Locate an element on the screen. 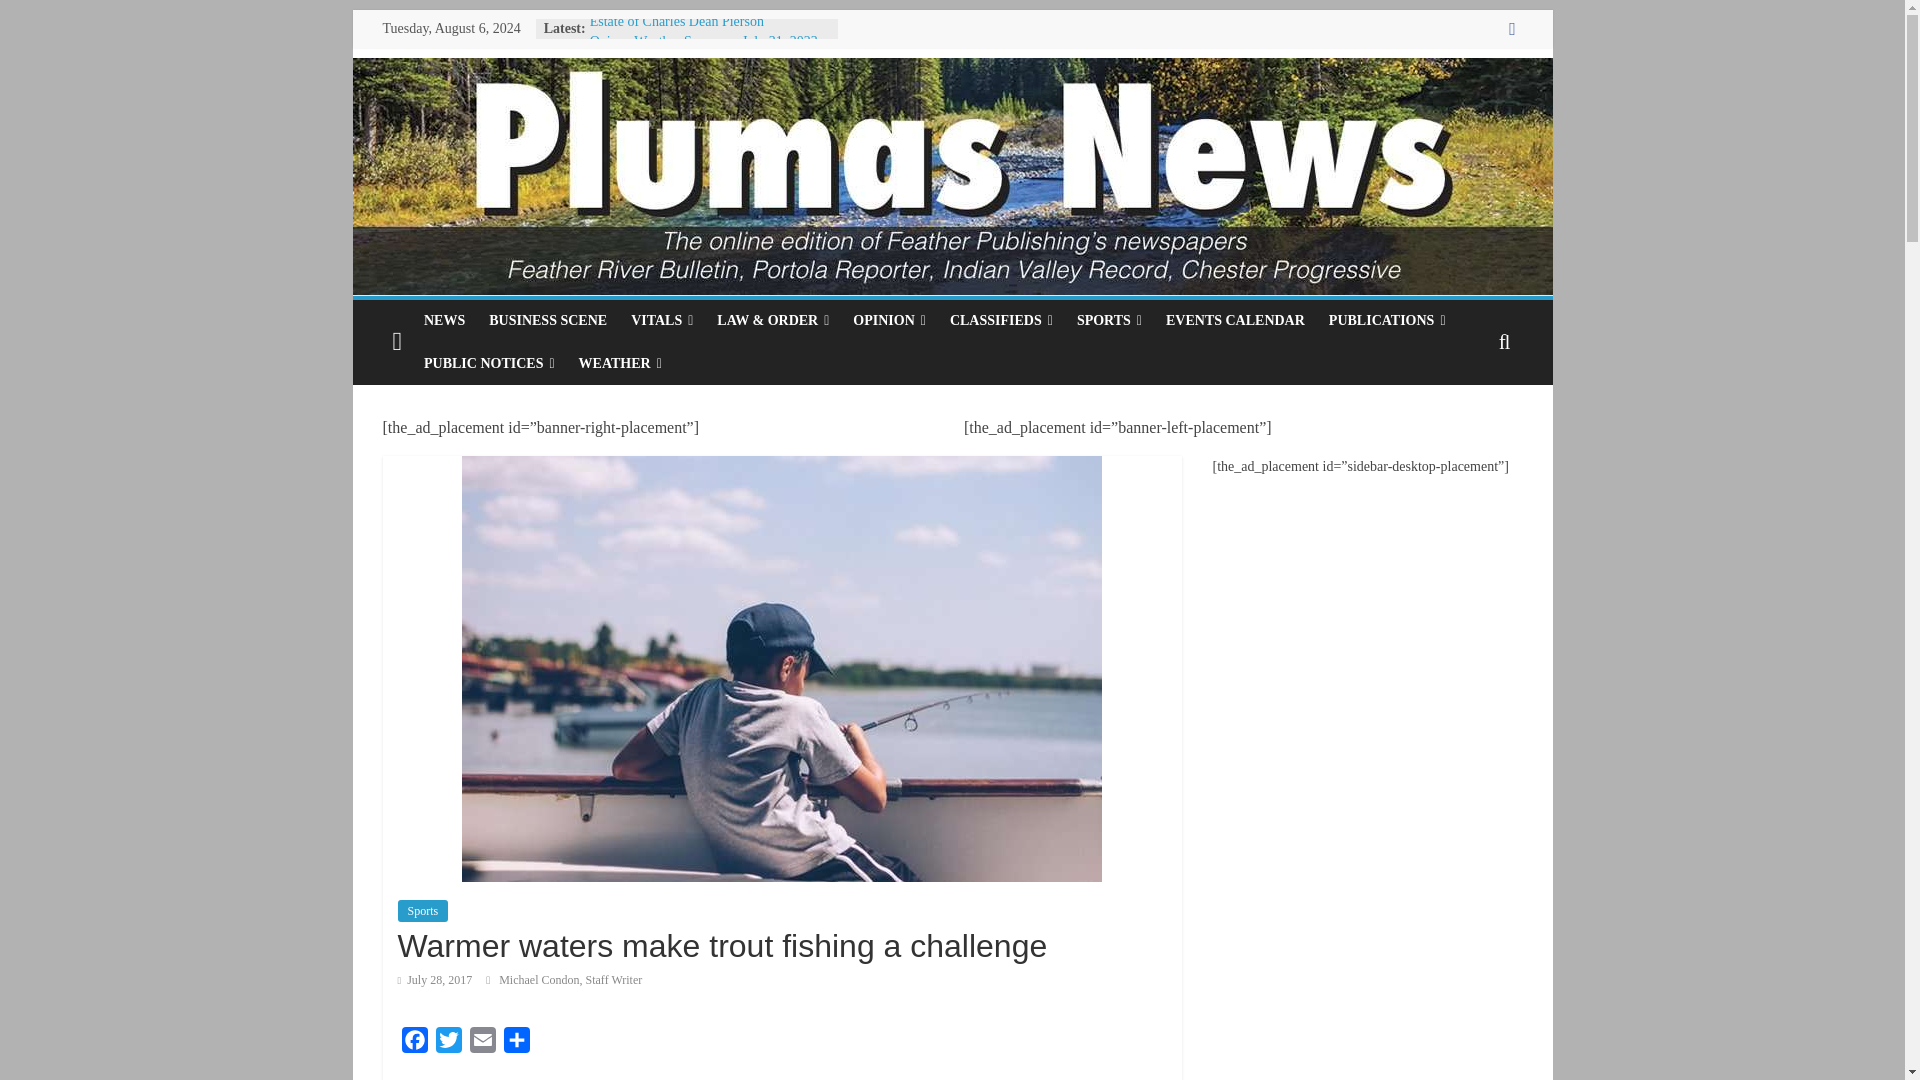 The width and height of the screenshot is (1920, 1080). Facebook is located at coordinates (414, 1044).